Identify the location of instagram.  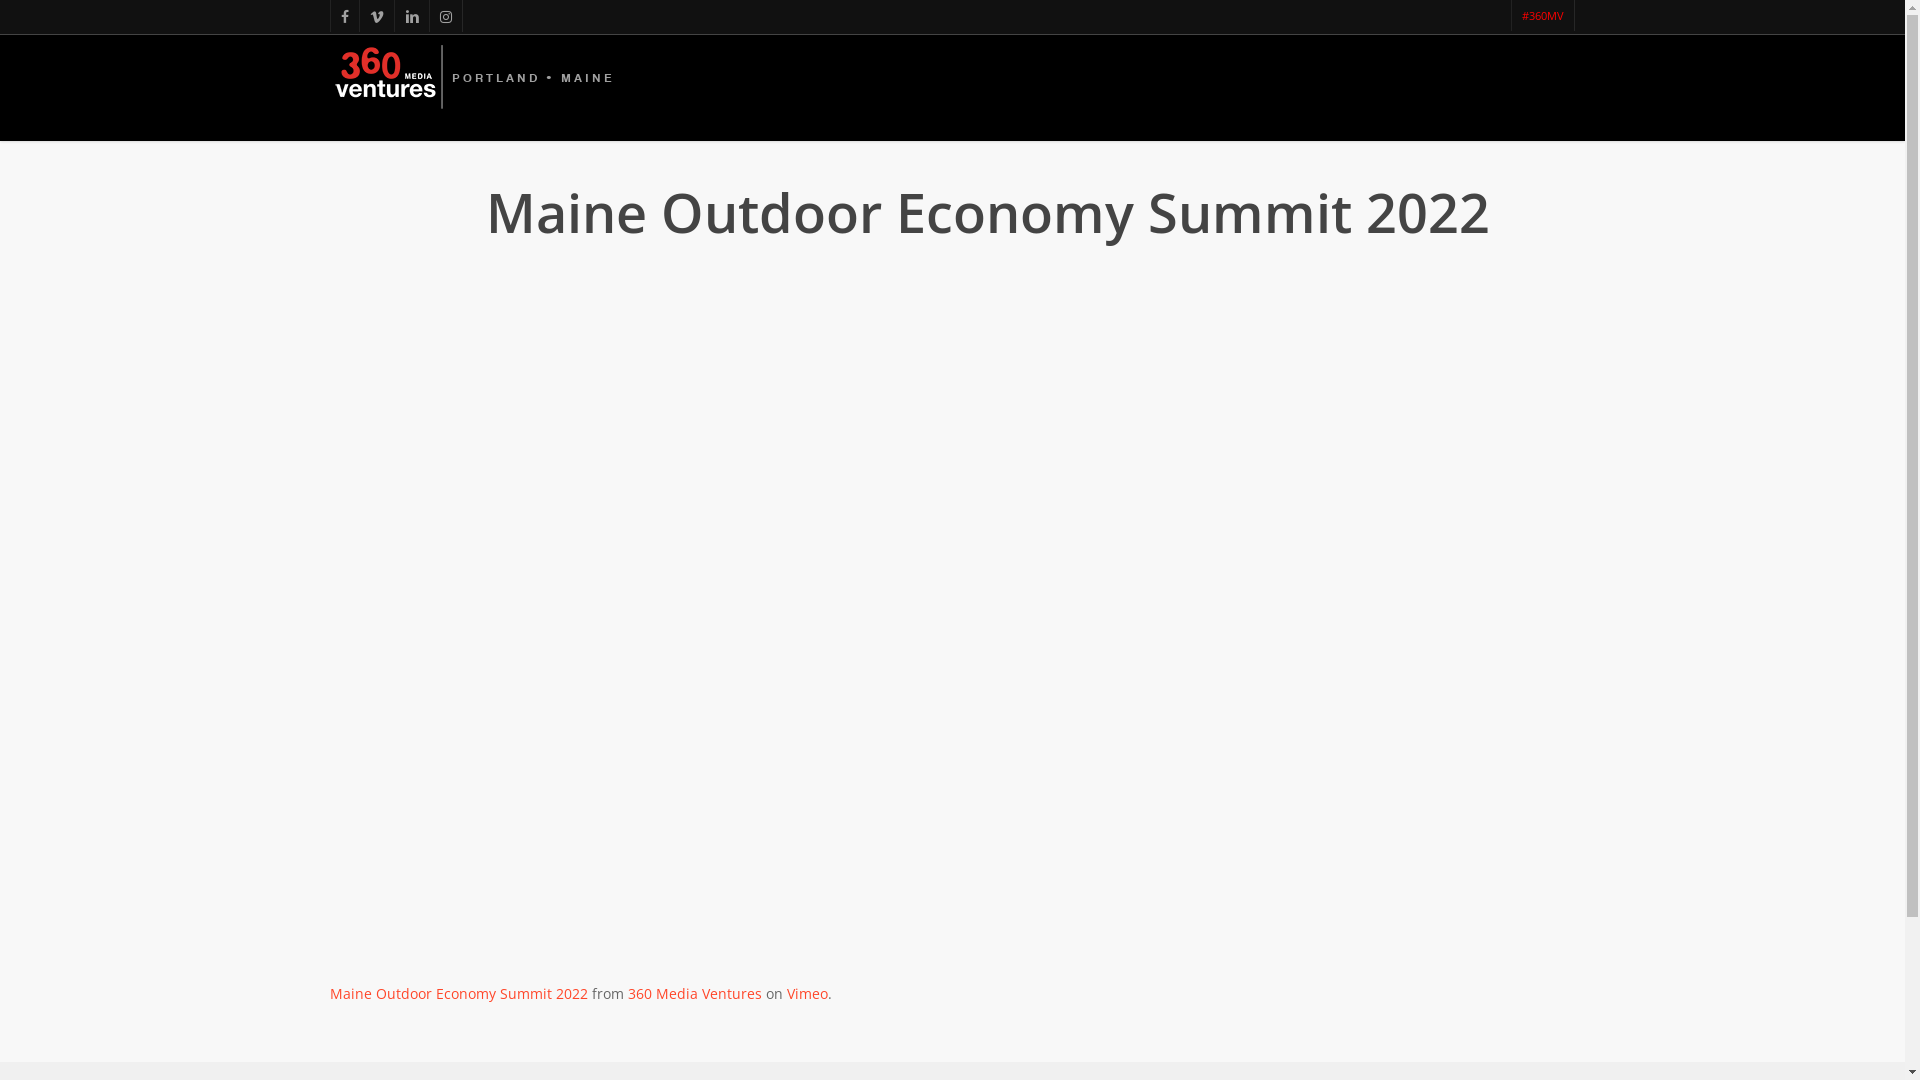
(446, 16).